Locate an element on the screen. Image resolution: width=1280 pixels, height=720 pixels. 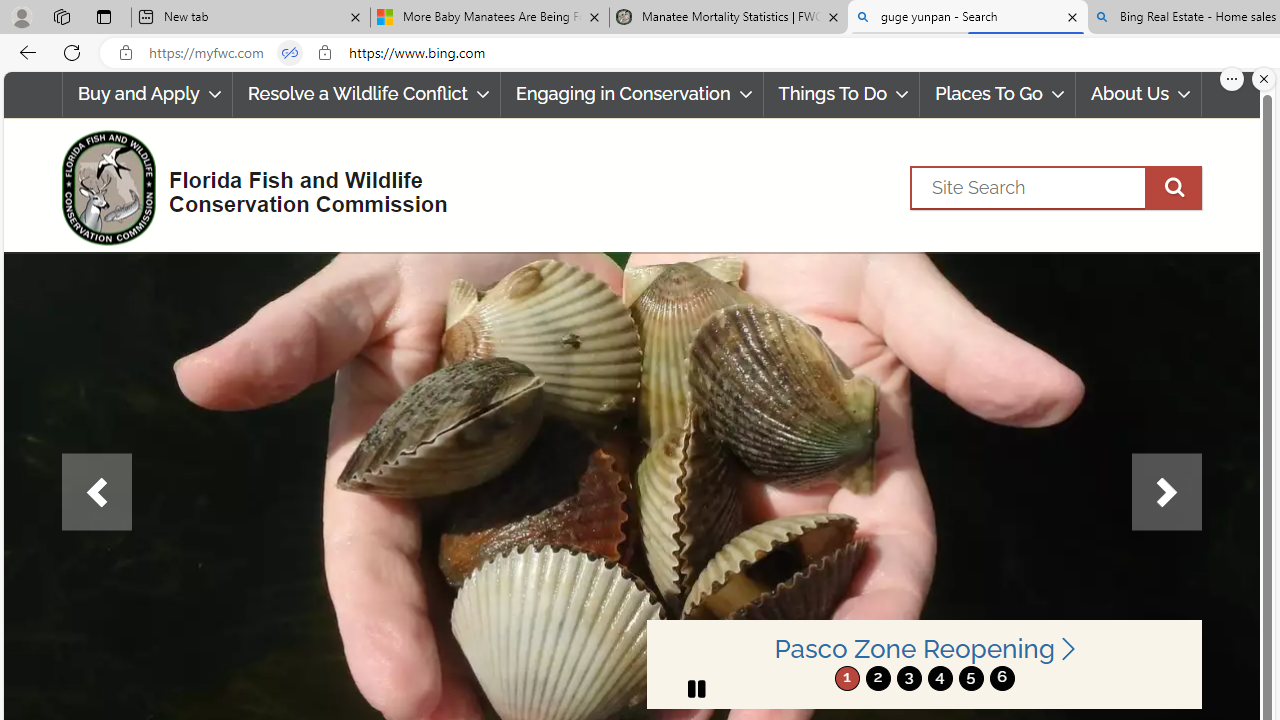
execute site search is located at coordinates (1173, 187).